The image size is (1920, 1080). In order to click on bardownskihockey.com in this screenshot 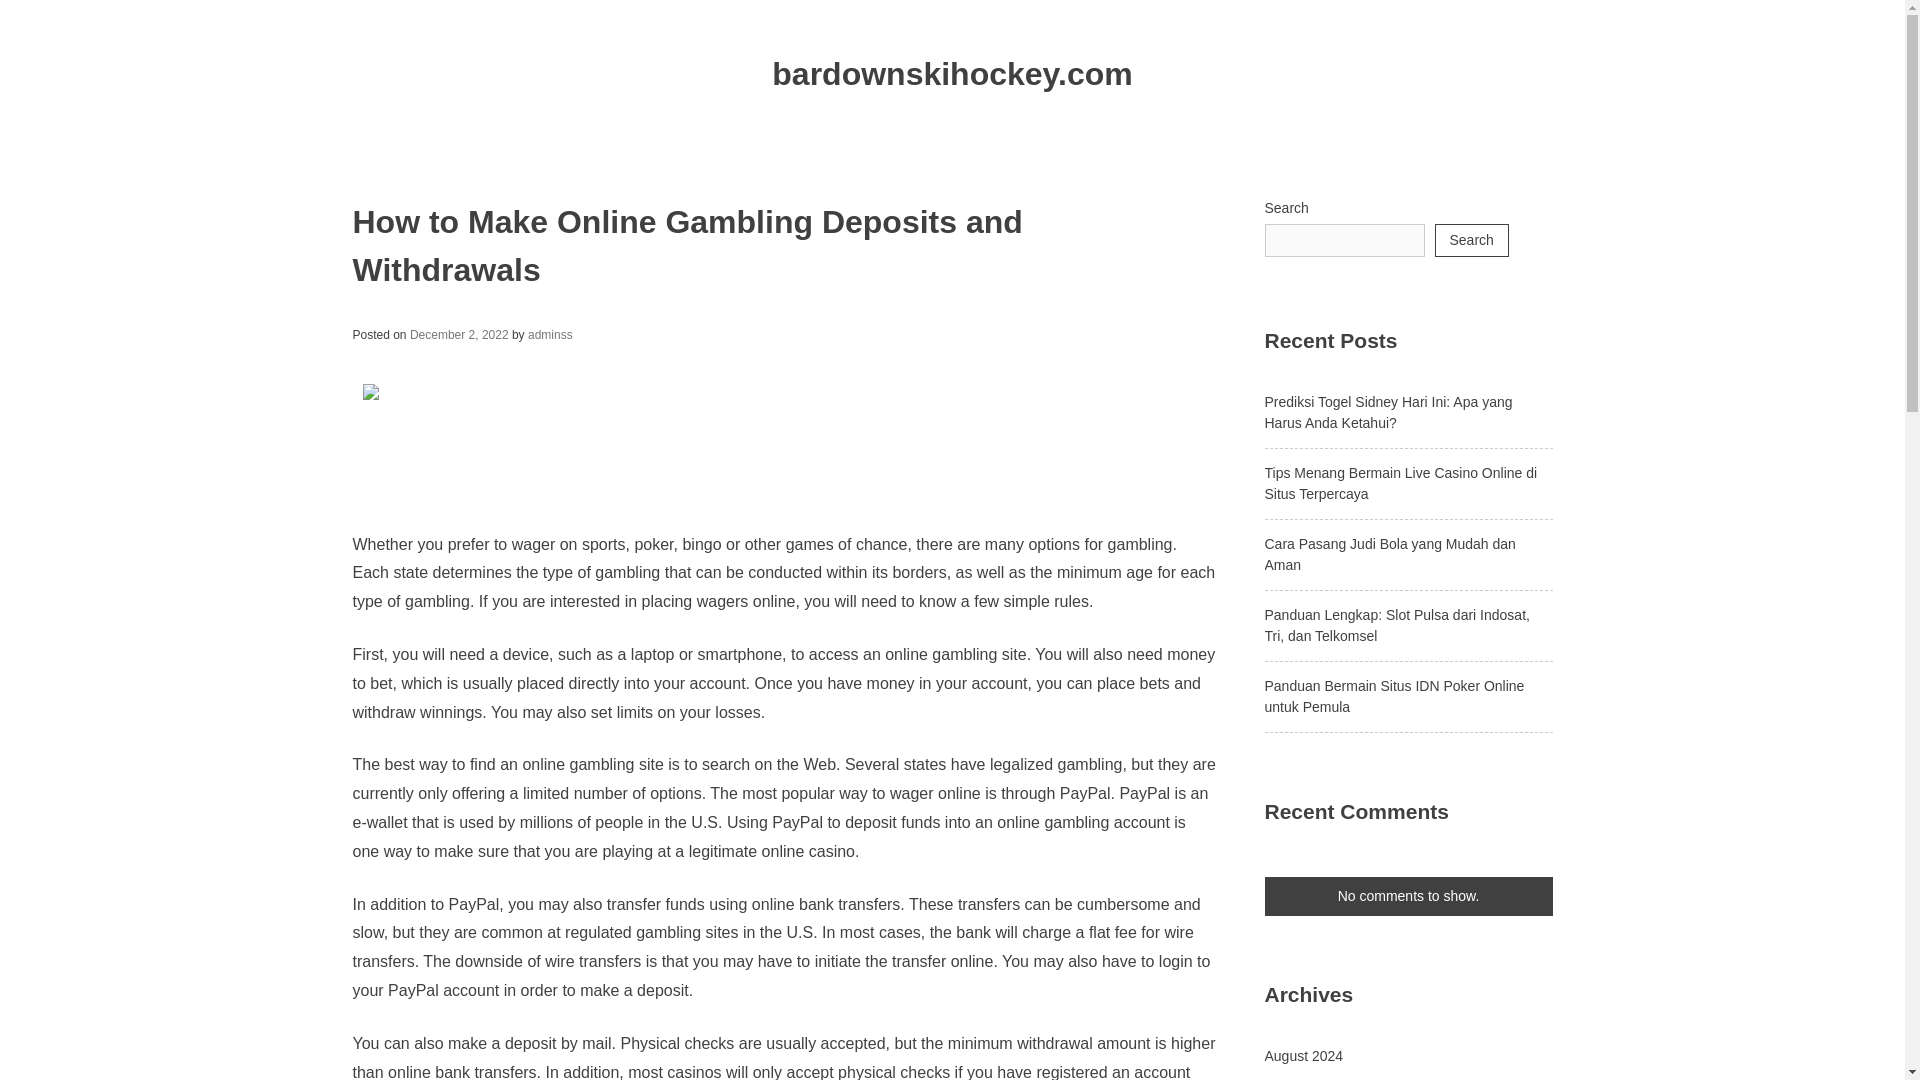, I will do `click(952, 74)`.